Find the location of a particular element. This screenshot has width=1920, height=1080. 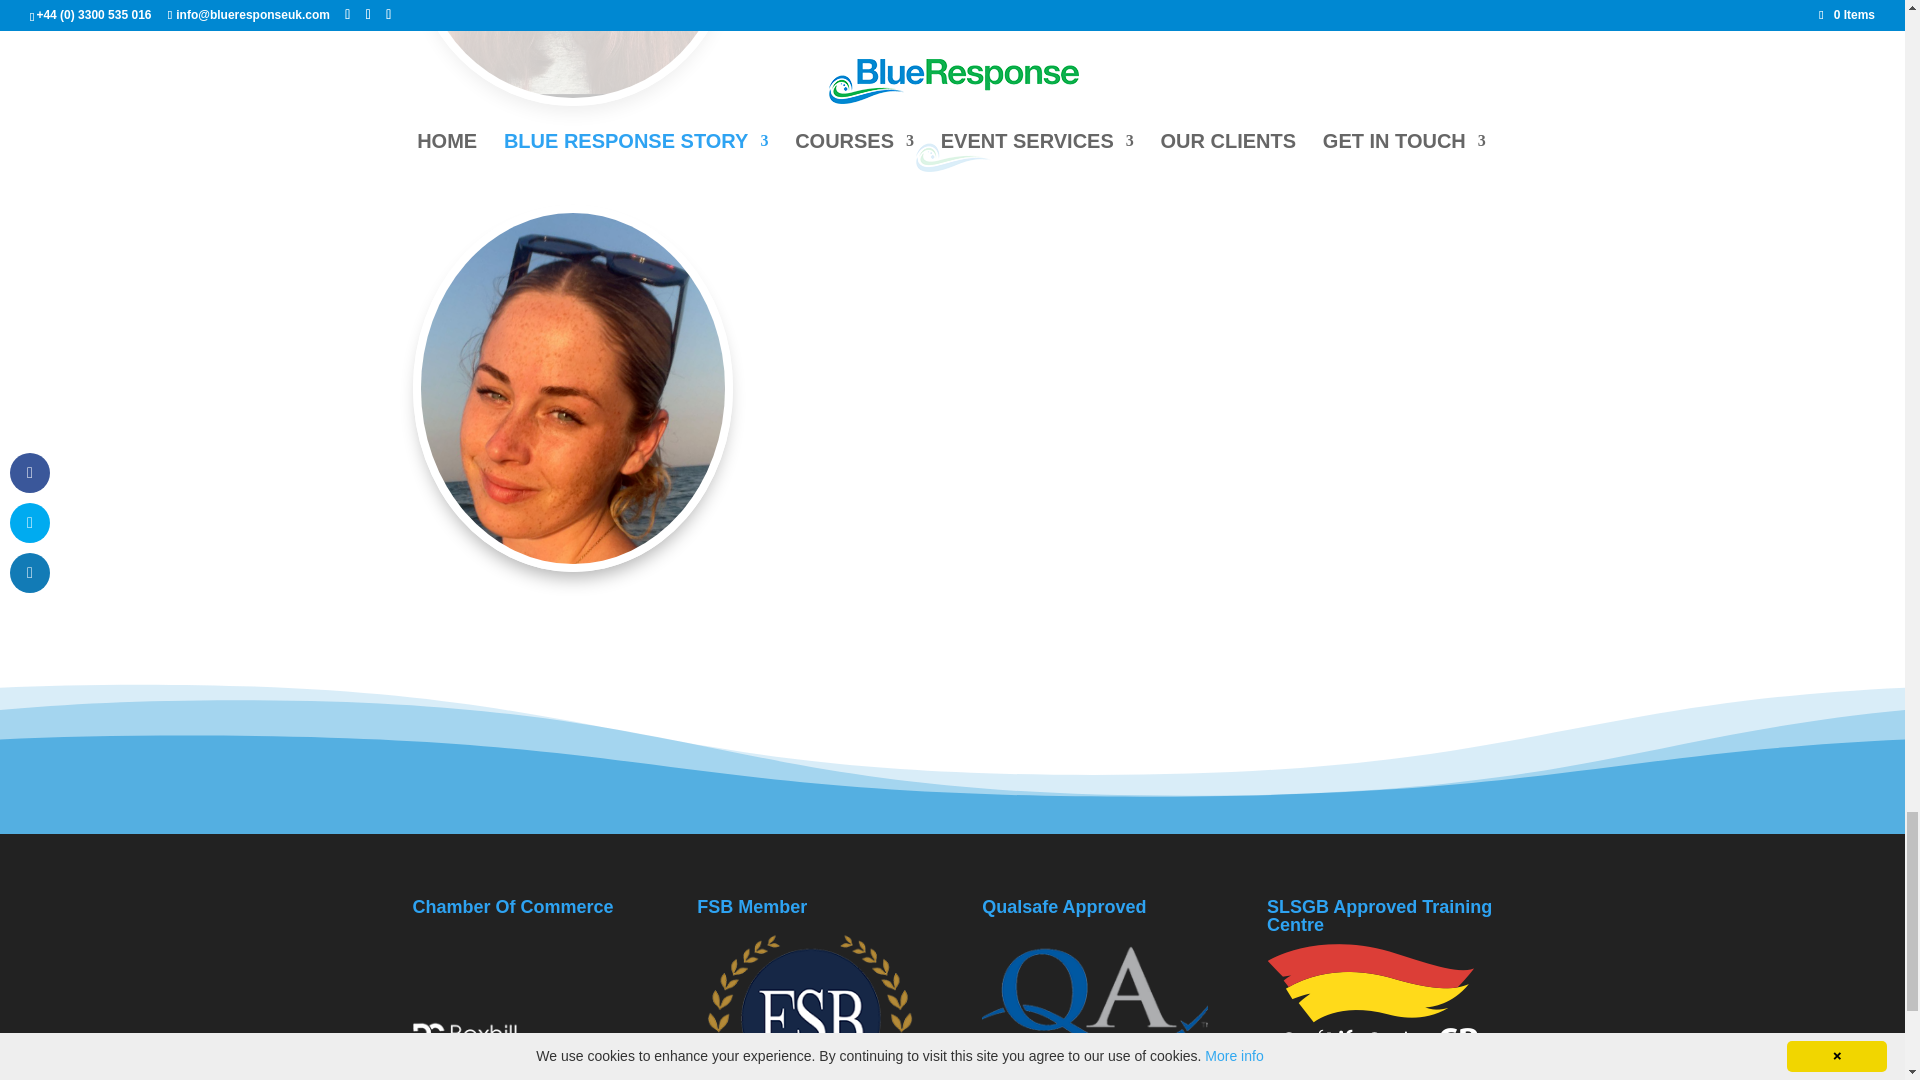

Kasey is located at coordinates (572, 49).